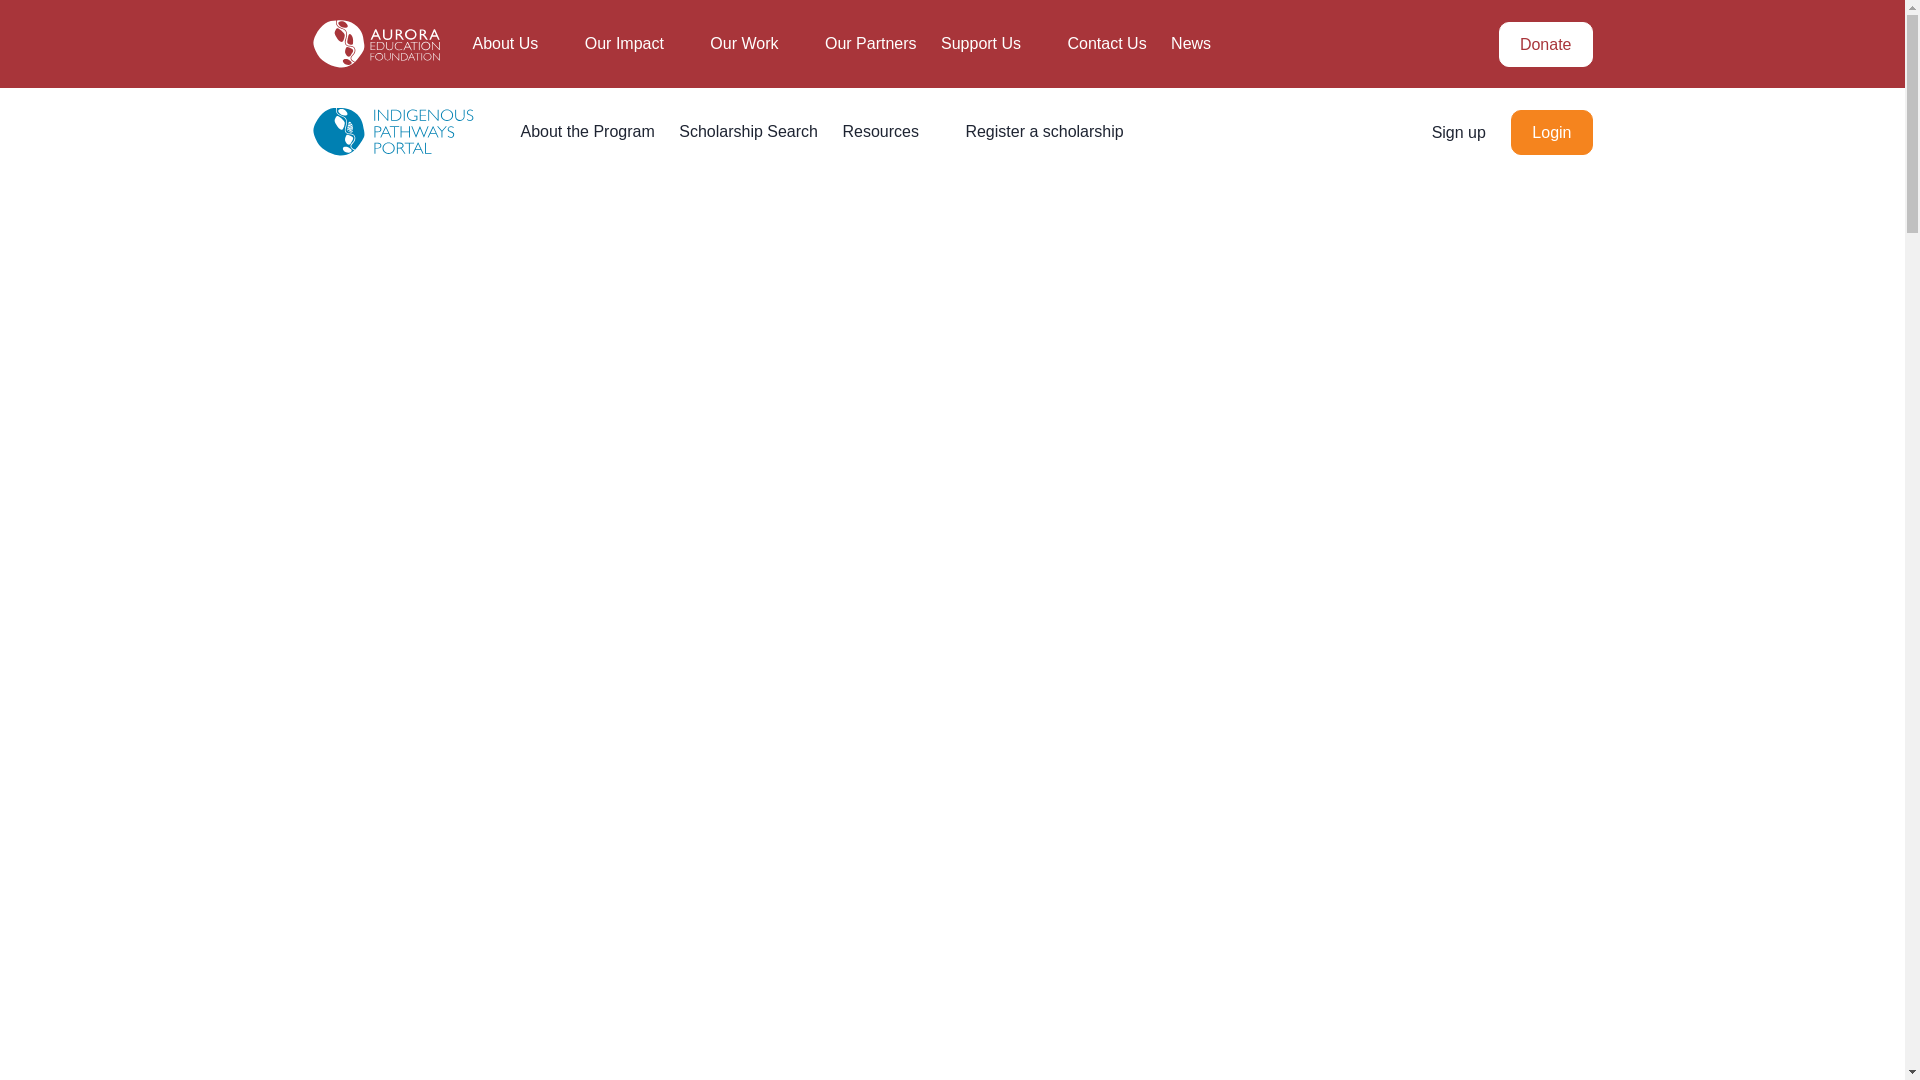 The image size is (1920, 1080). Describe the element at coordinates (1459, 132) in the screenshot. I see `Sign up` at that location.